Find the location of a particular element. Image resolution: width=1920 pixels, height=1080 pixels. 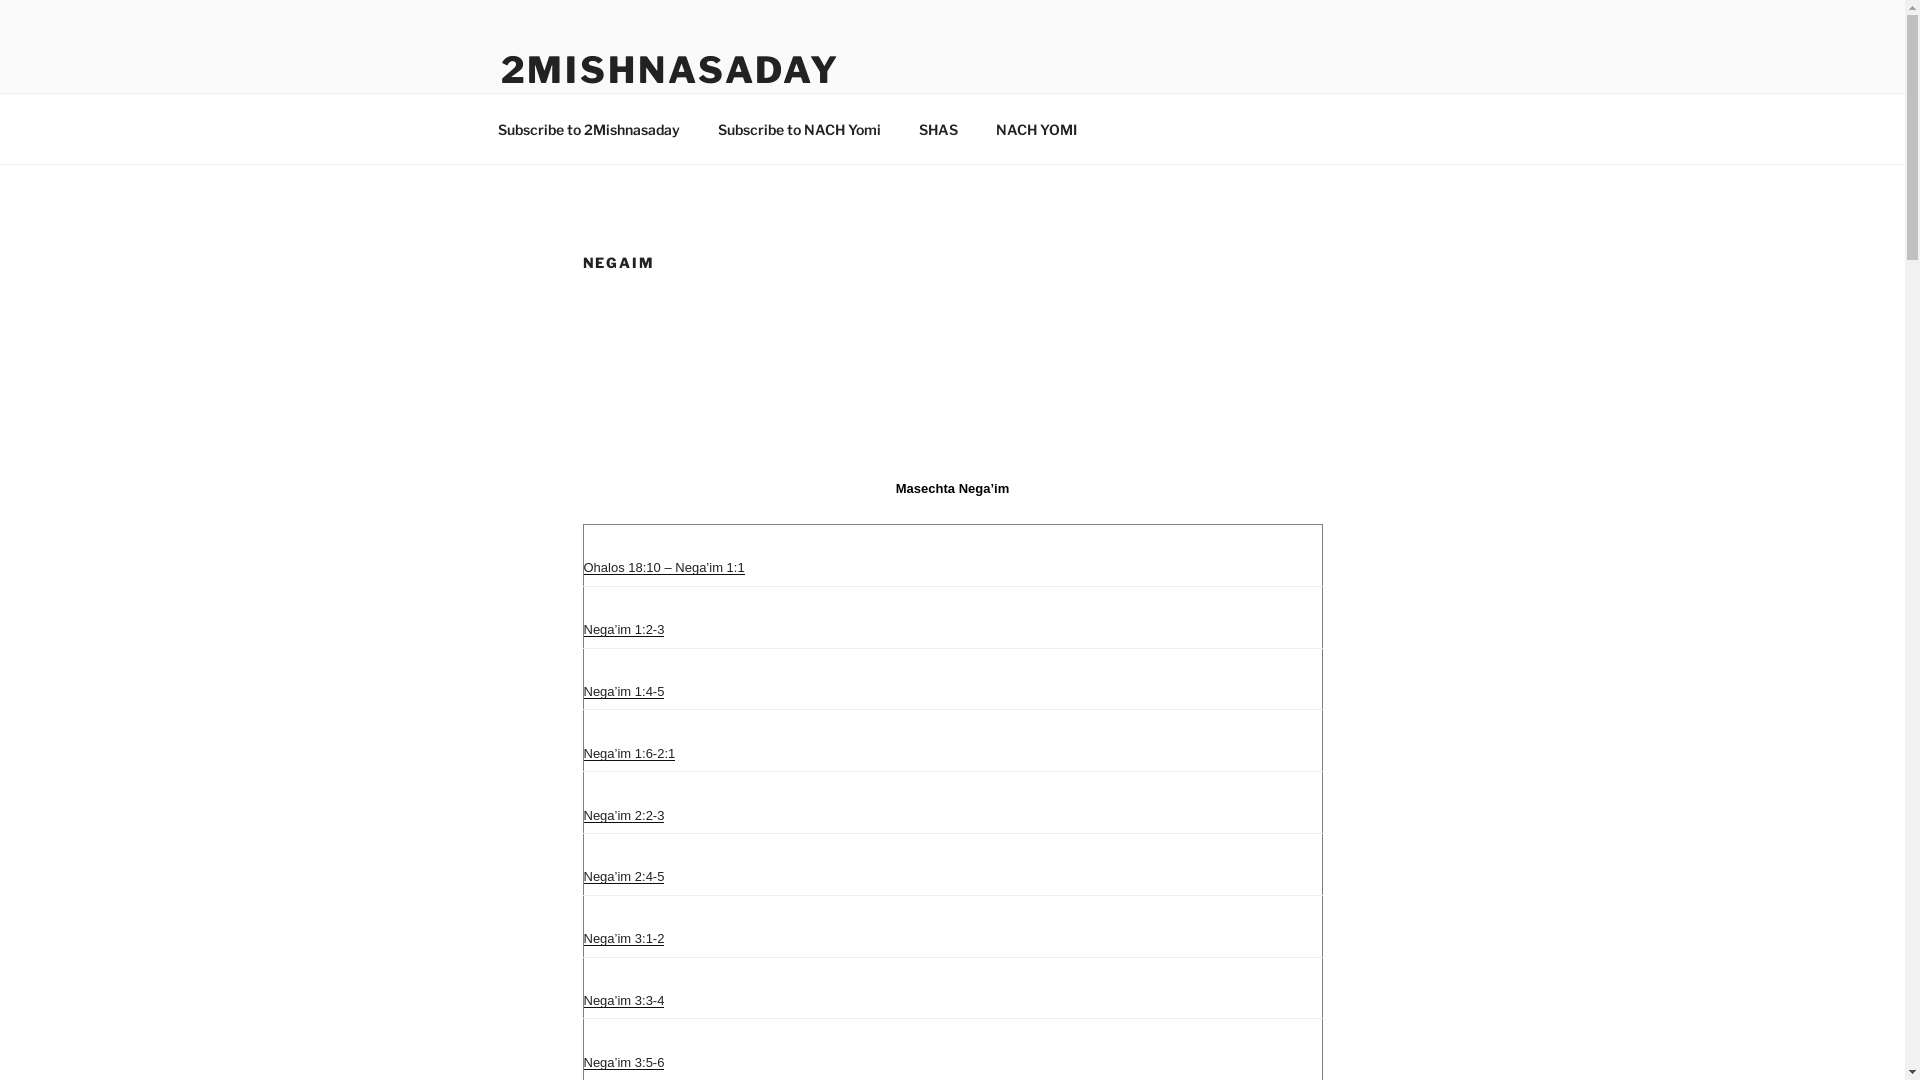

SHAS is located at coordinates (939, 128).